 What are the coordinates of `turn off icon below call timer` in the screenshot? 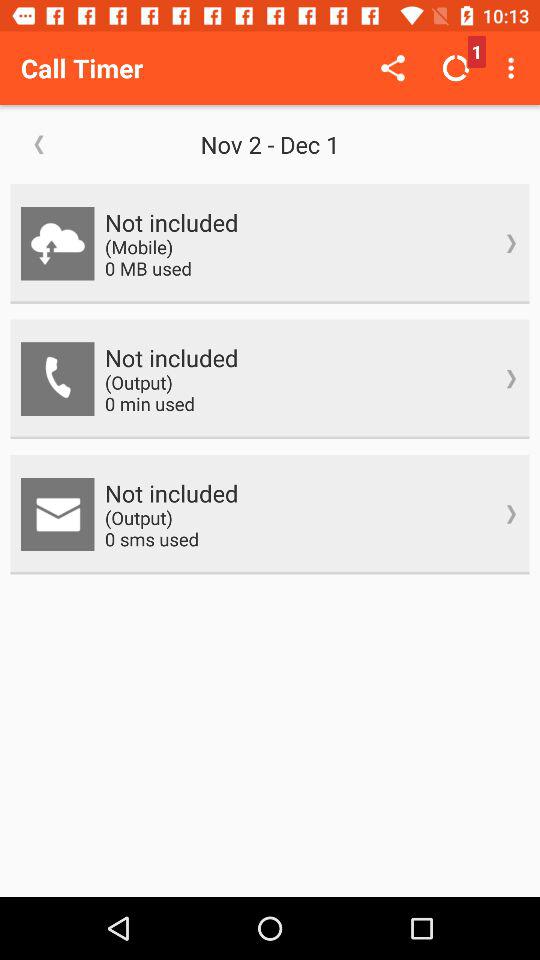 It's located at (39, 144).